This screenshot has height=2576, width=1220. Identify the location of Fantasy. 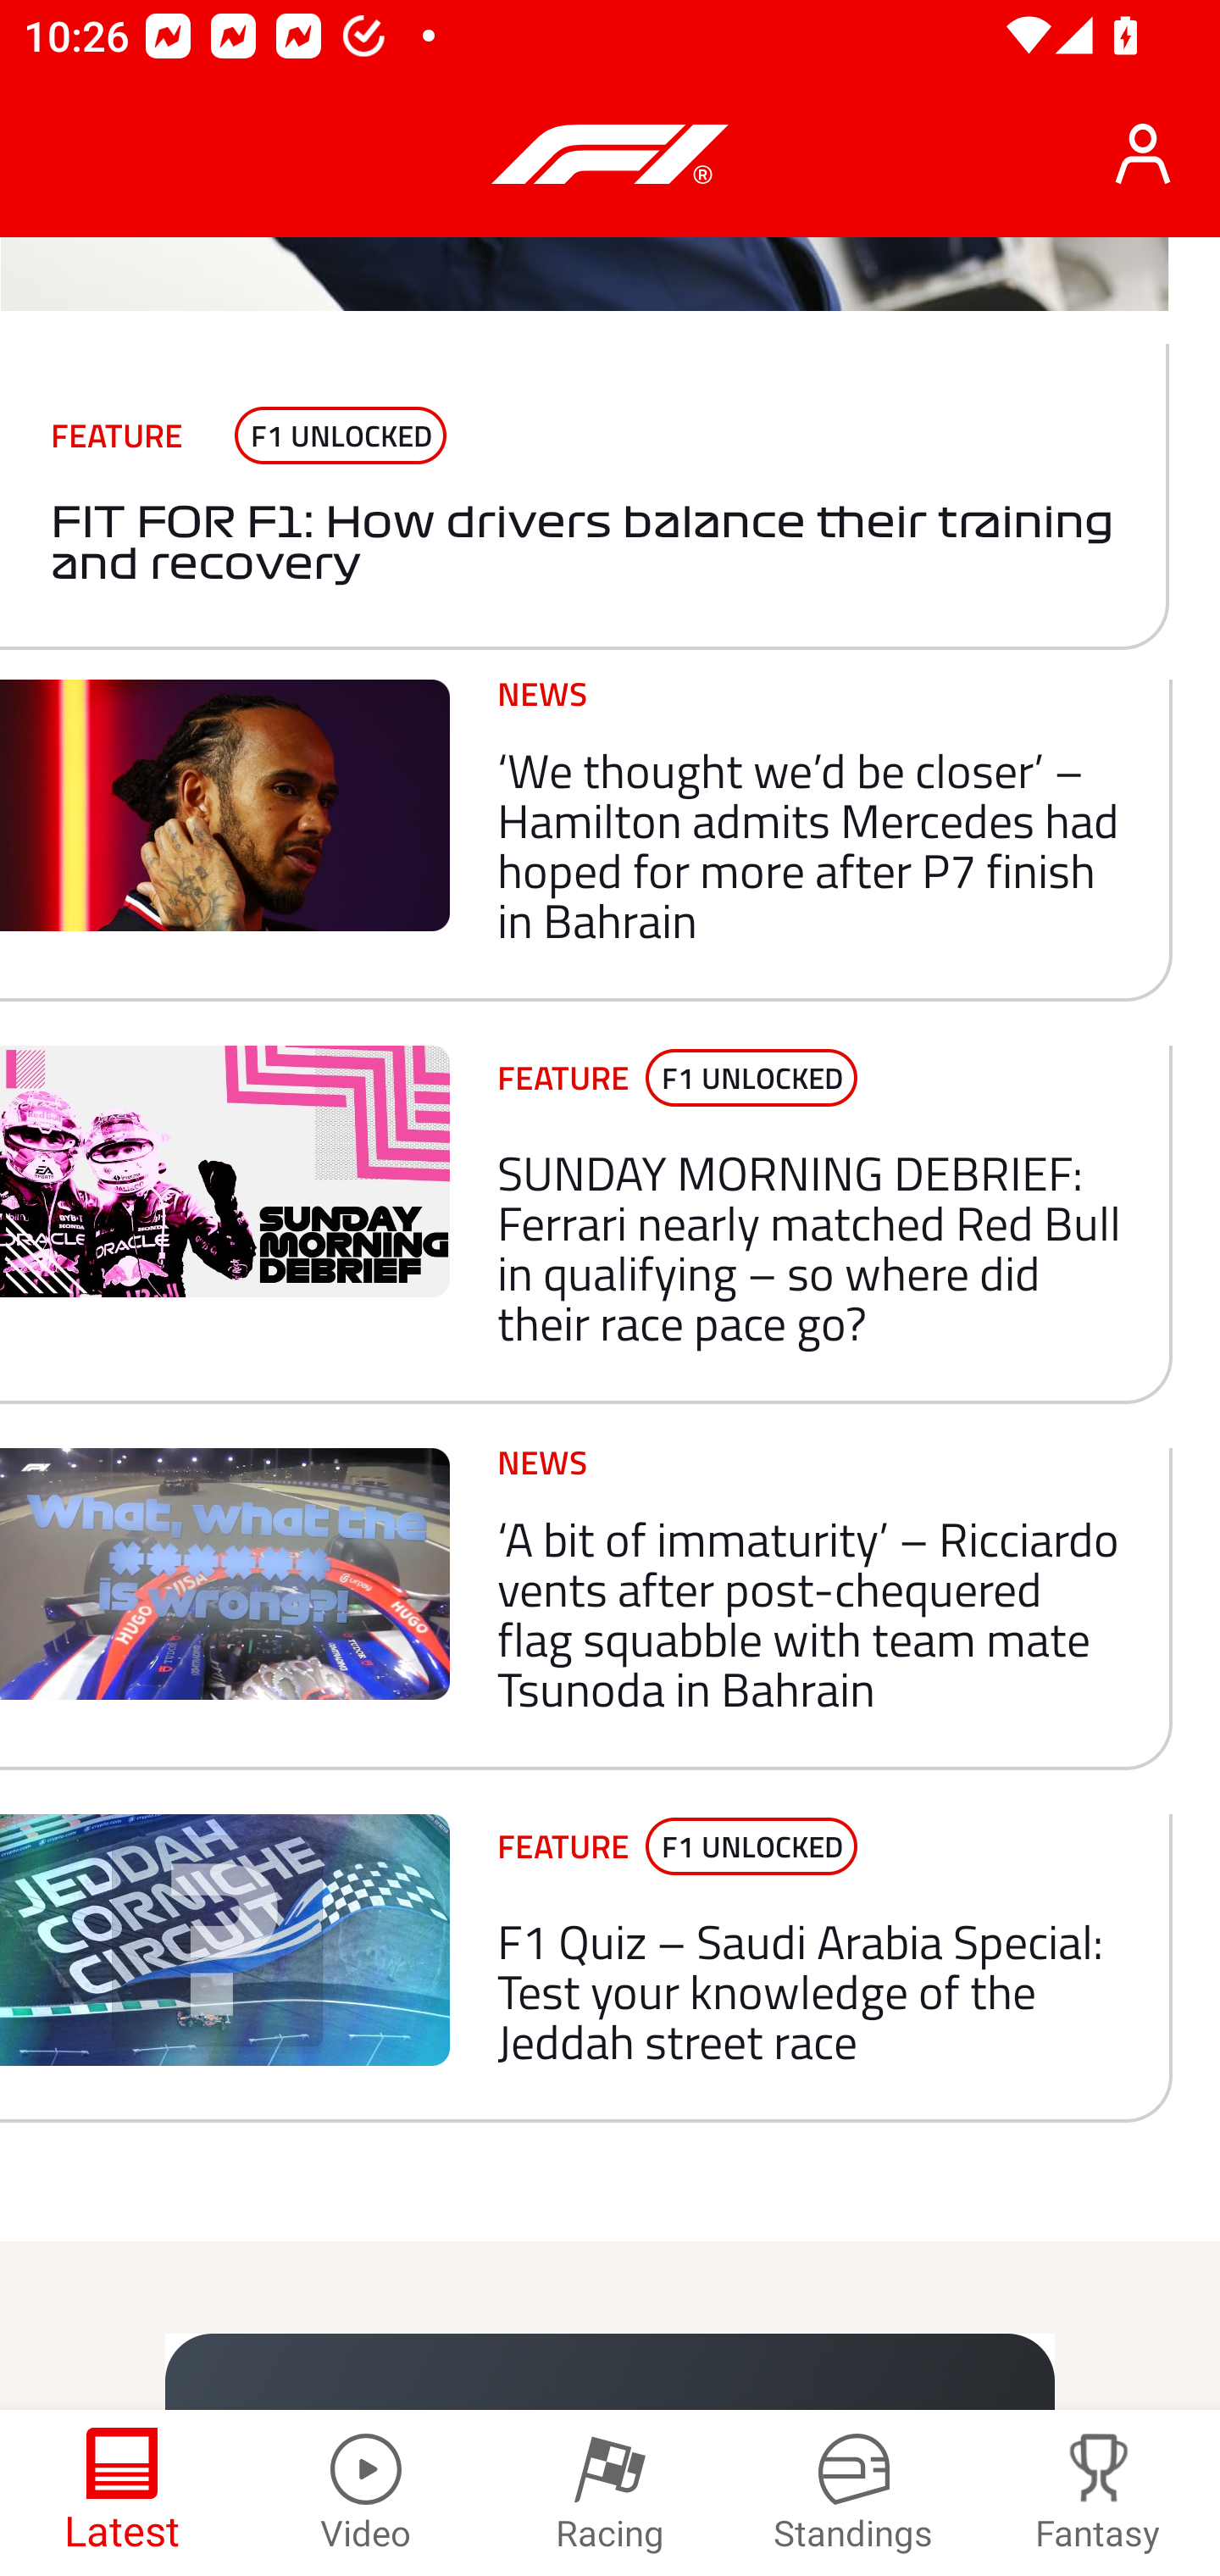
(1098, 2493).